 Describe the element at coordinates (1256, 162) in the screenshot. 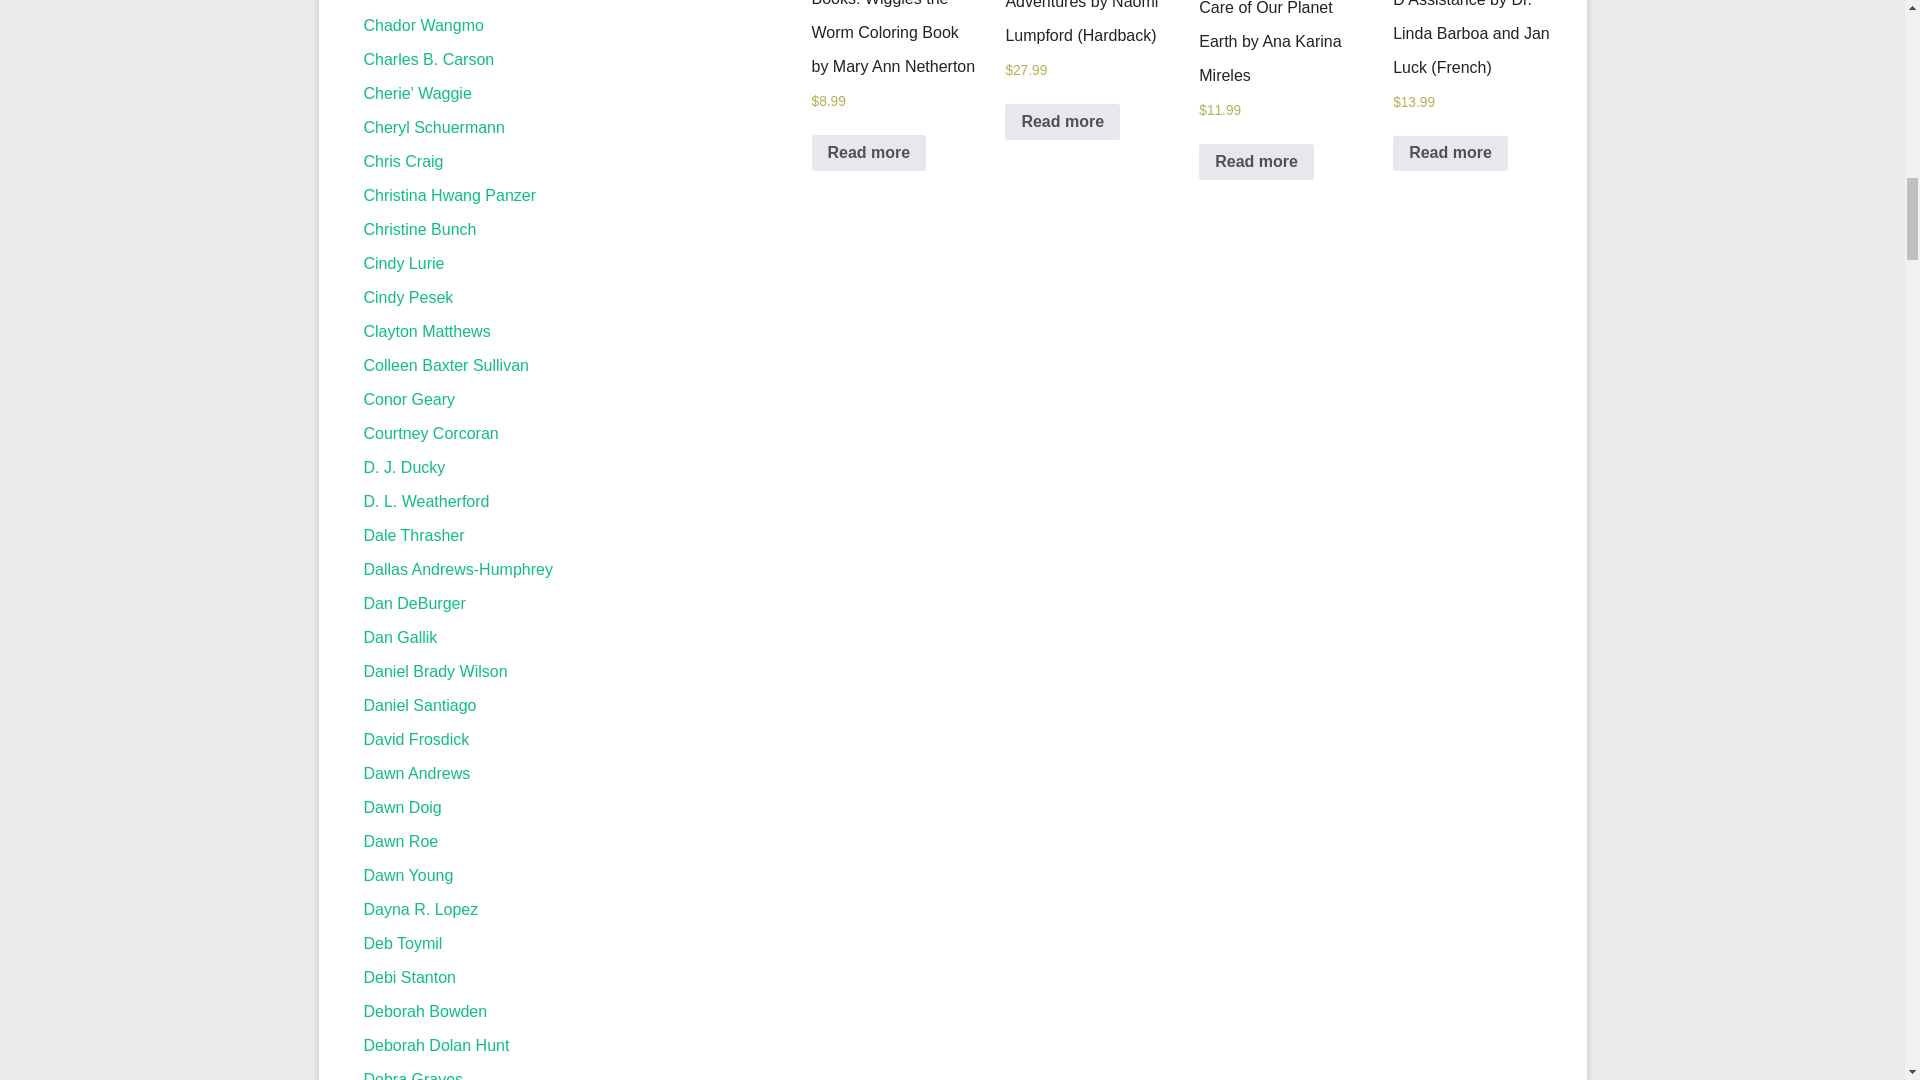

I see `Read more` at that location.